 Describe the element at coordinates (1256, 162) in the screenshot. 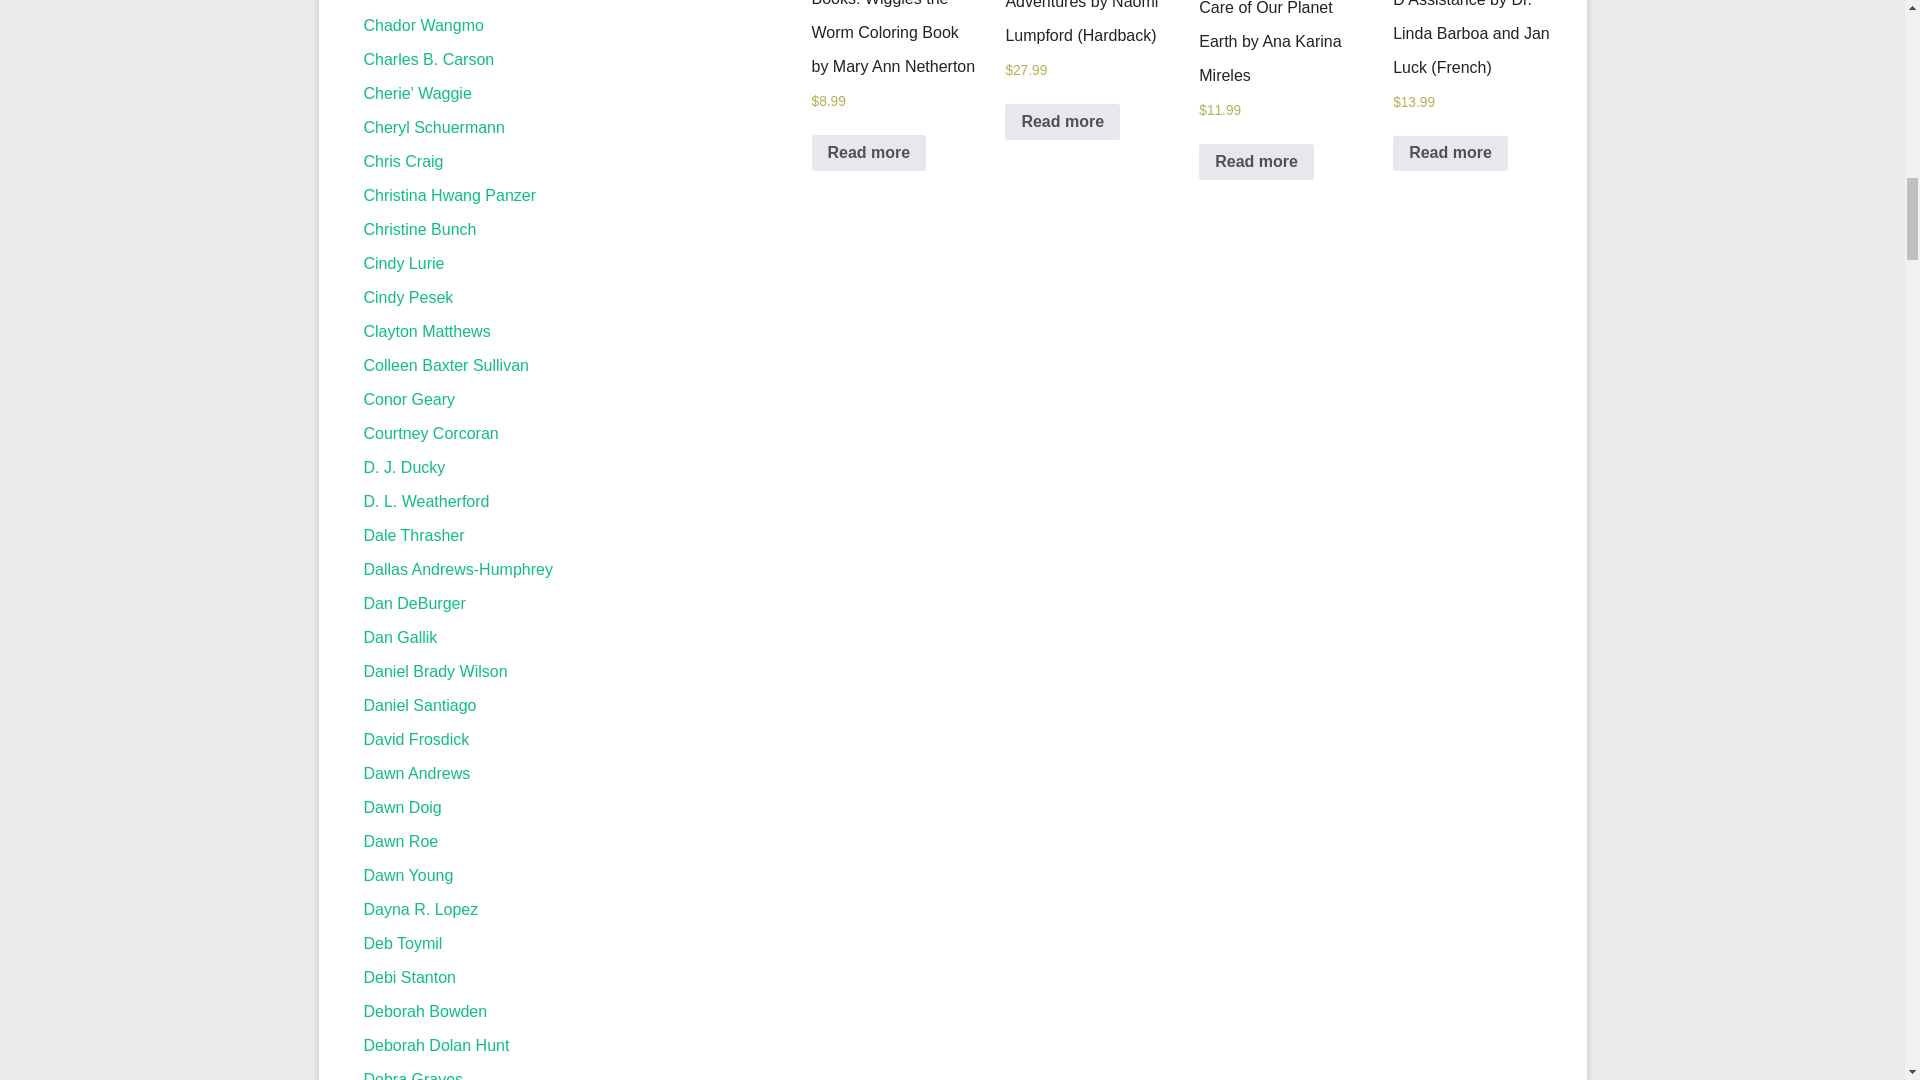

I see `Read more` at that location.